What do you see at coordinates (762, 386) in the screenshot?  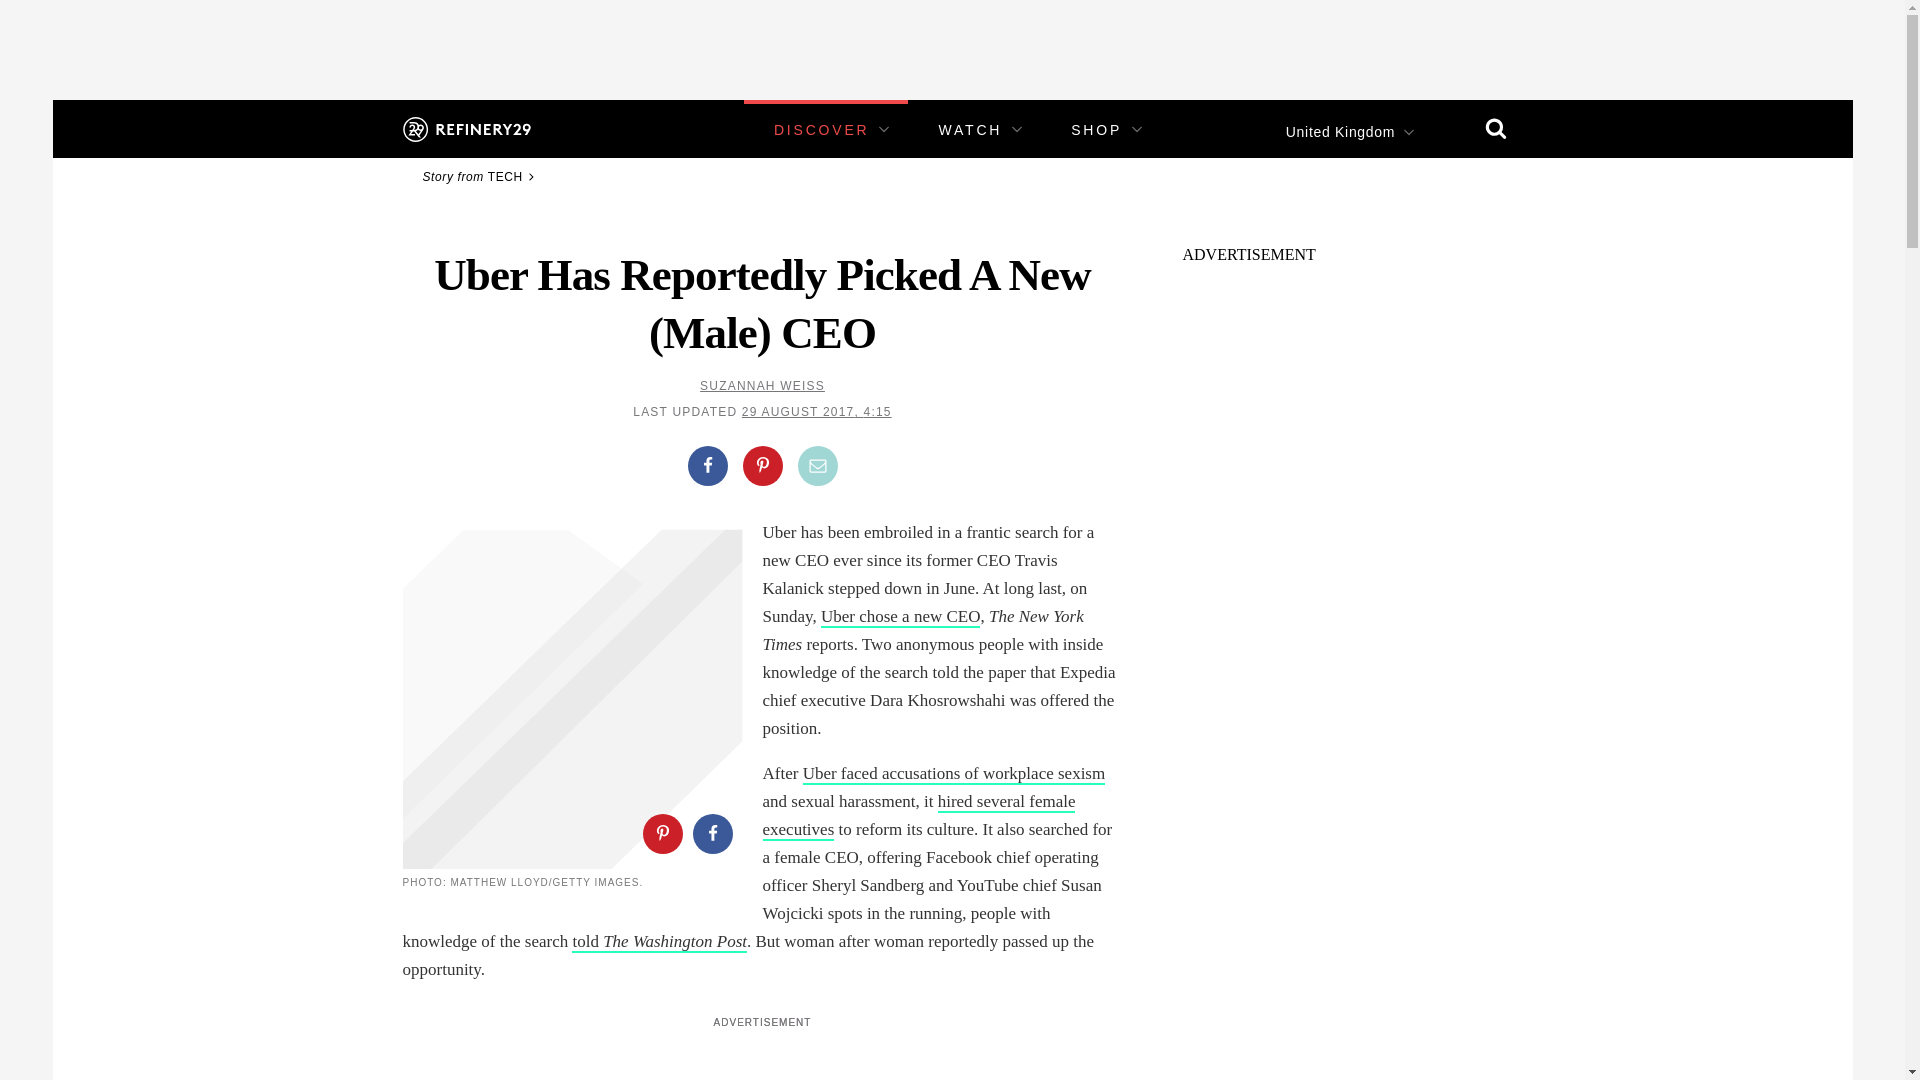 I see `SUZANNAH WEISS` at bounding box center [762, 386].